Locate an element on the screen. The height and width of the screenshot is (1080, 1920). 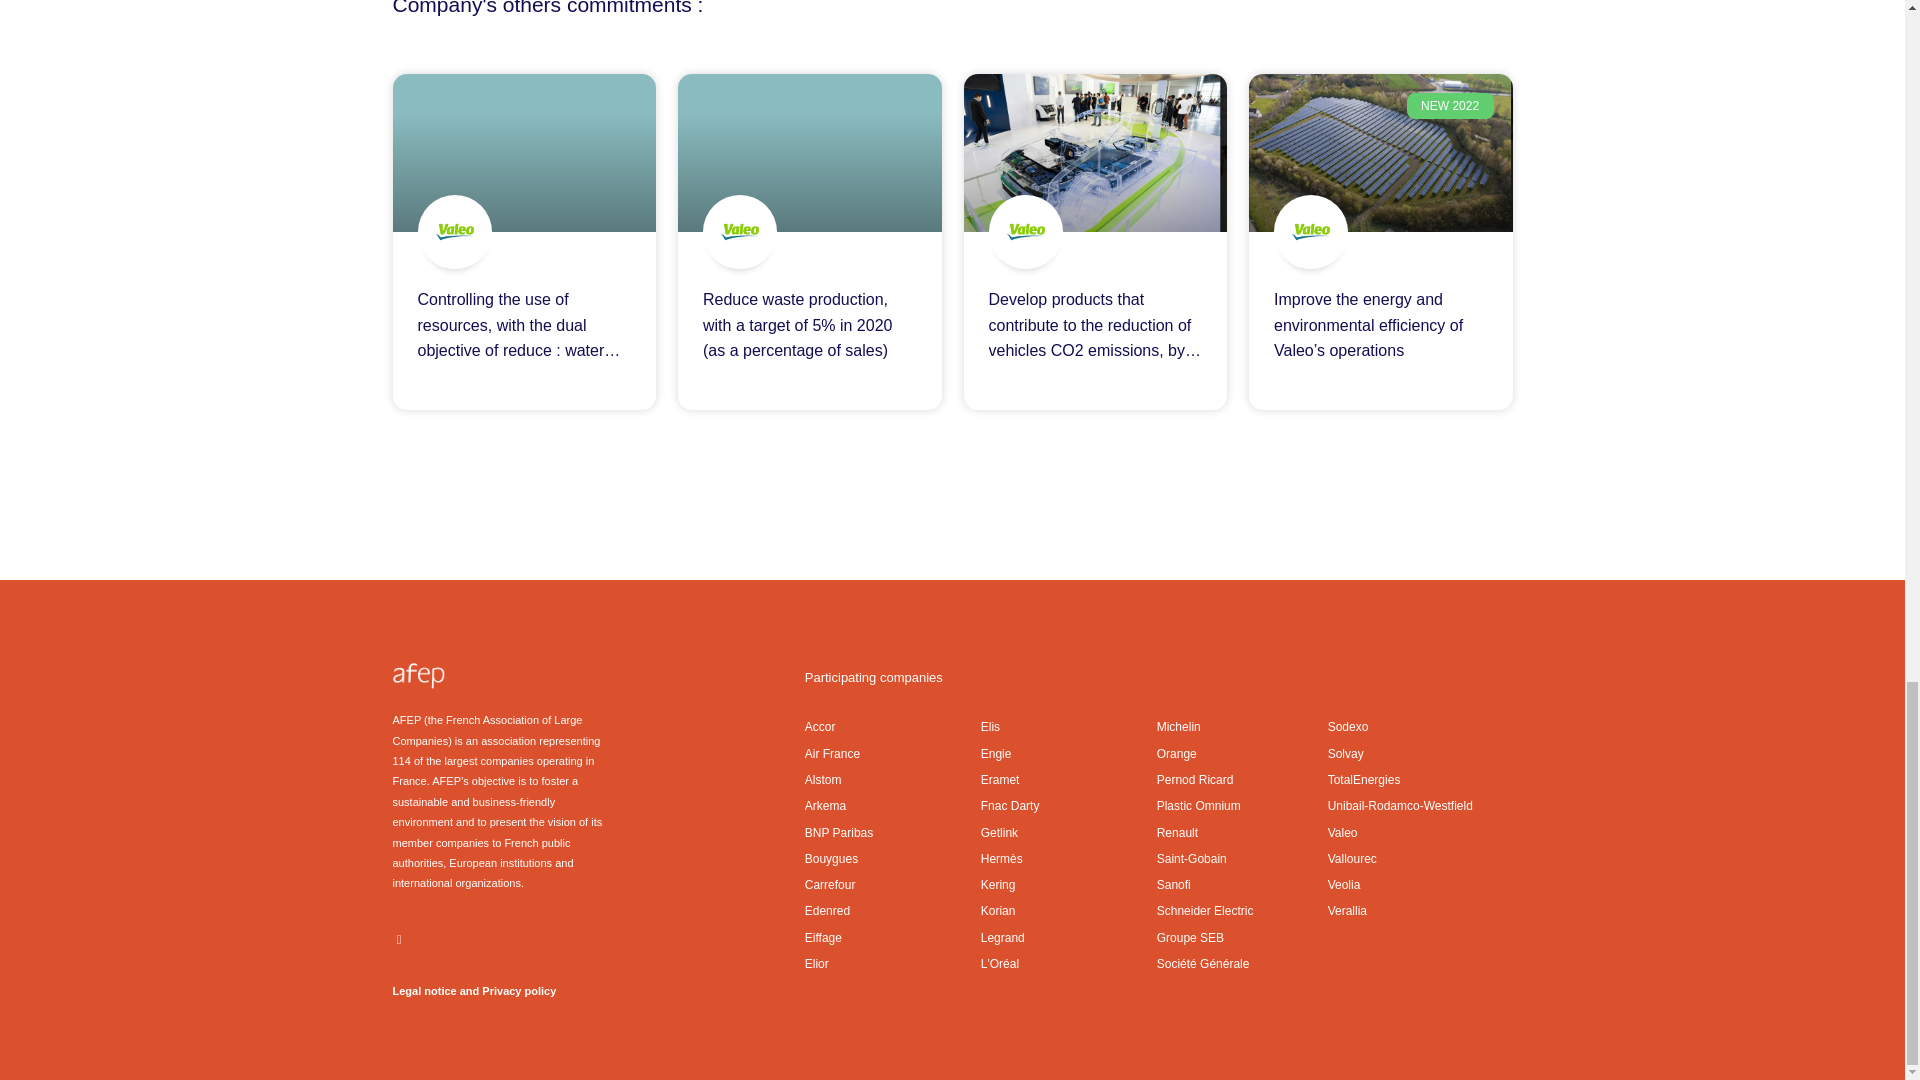
Alstom is located at coordinates (892, 779).